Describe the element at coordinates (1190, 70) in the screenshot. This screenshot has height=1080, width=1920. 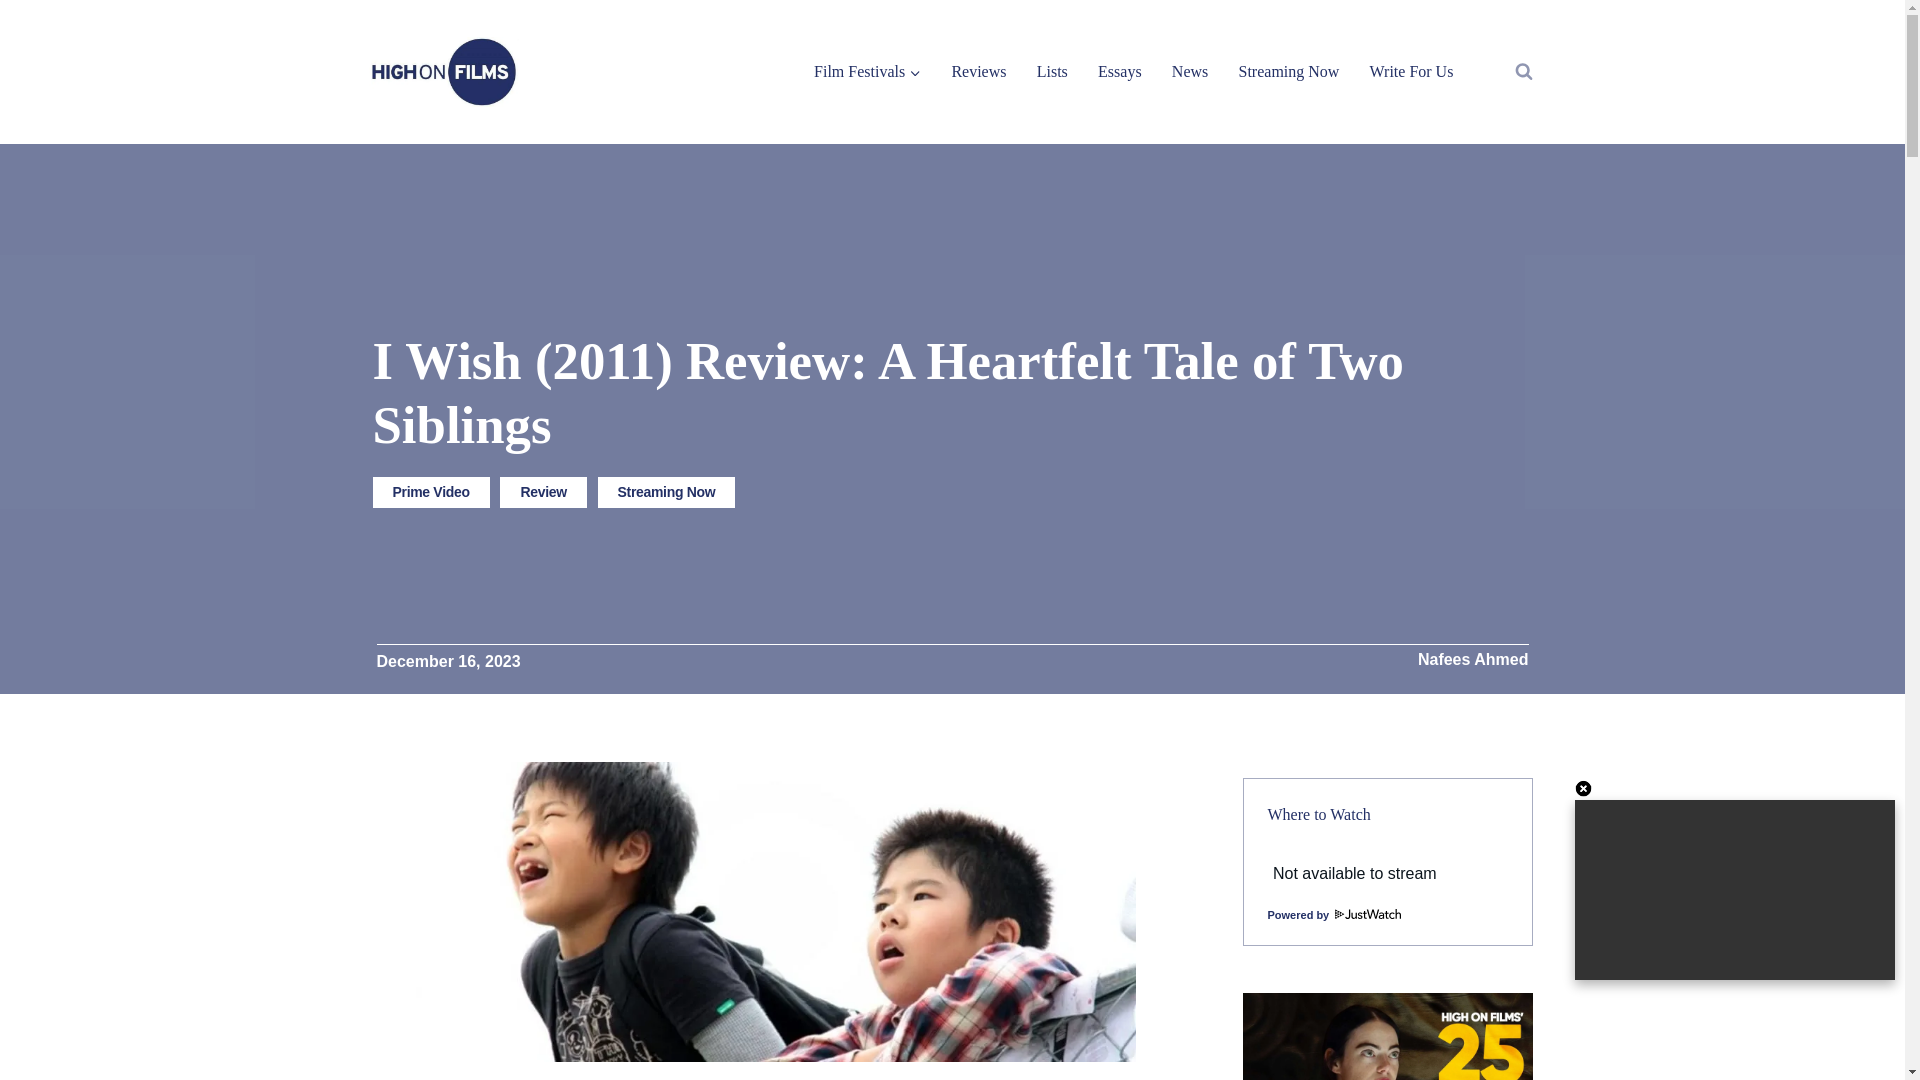
I see `News` at that location.